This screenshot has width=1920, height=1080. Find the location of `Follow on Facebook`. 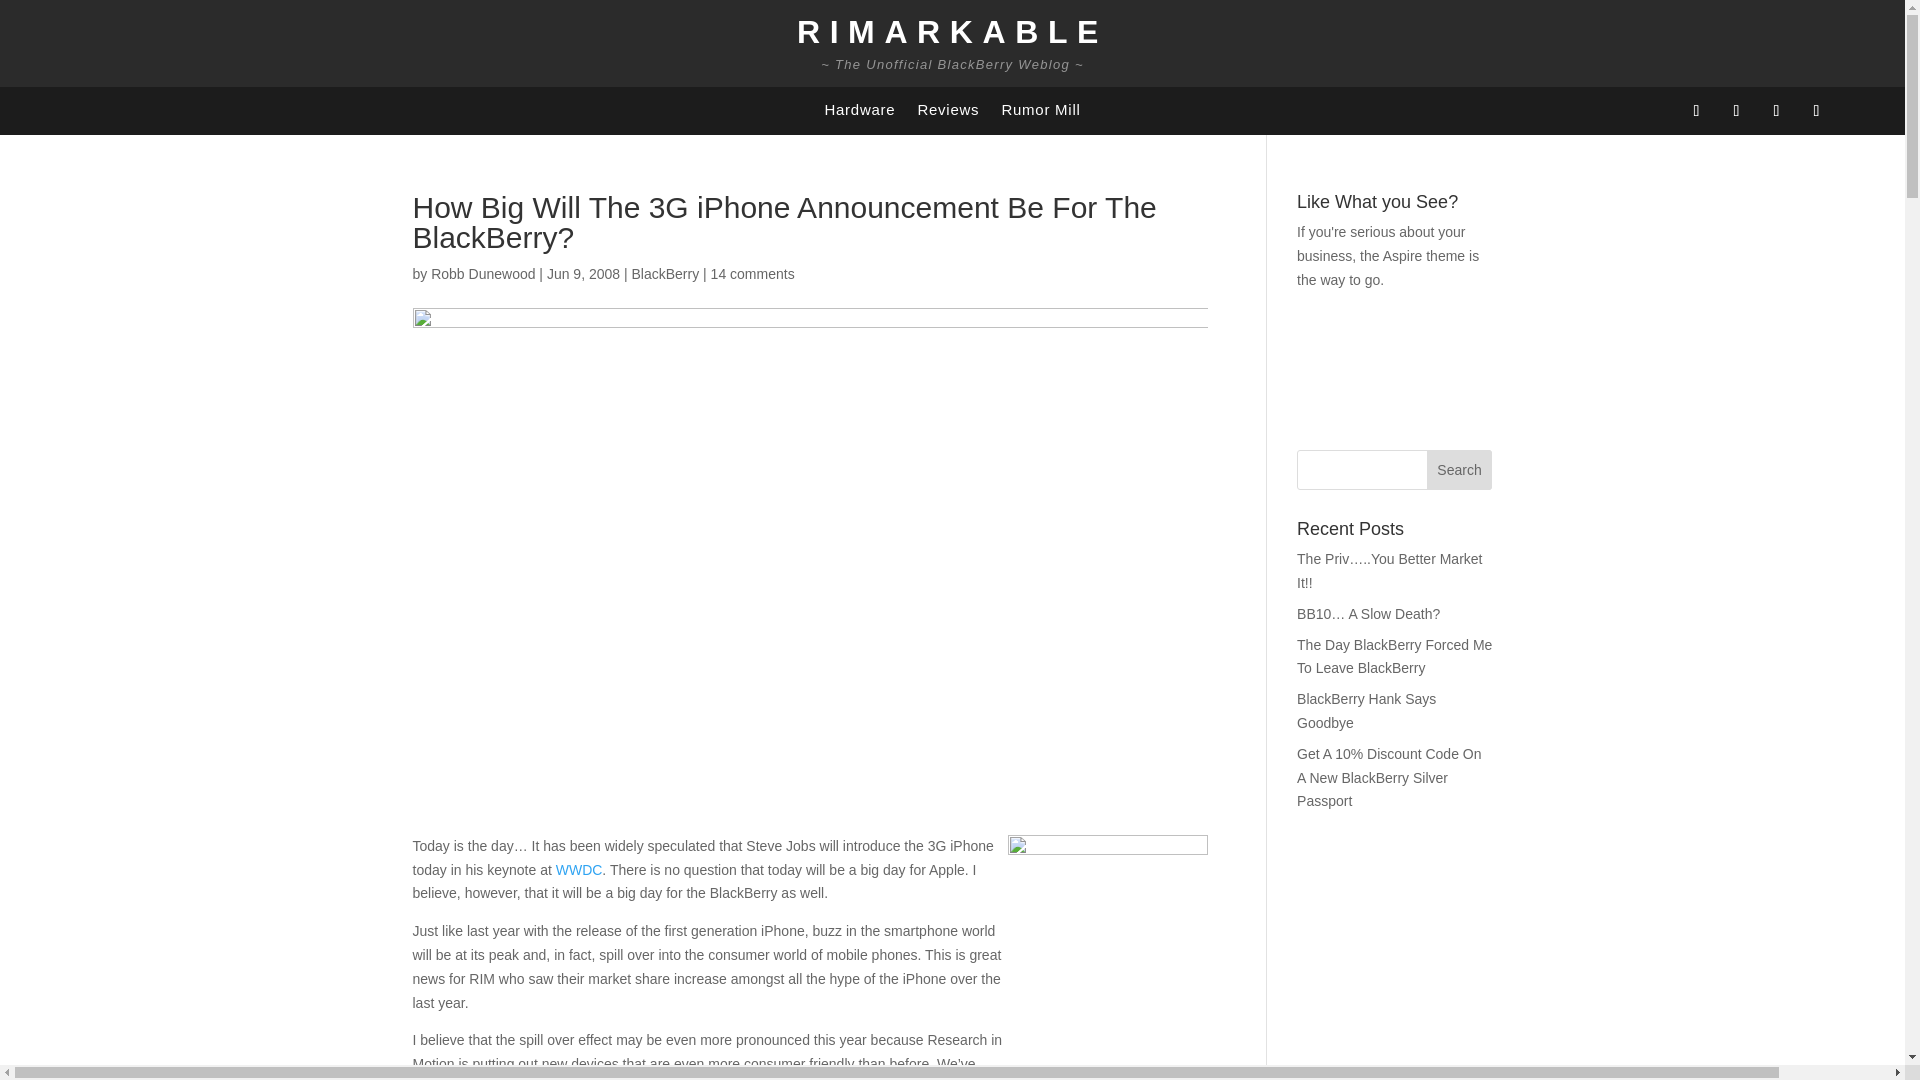

Follow on Facebook is located at coordinates (1696, 111).